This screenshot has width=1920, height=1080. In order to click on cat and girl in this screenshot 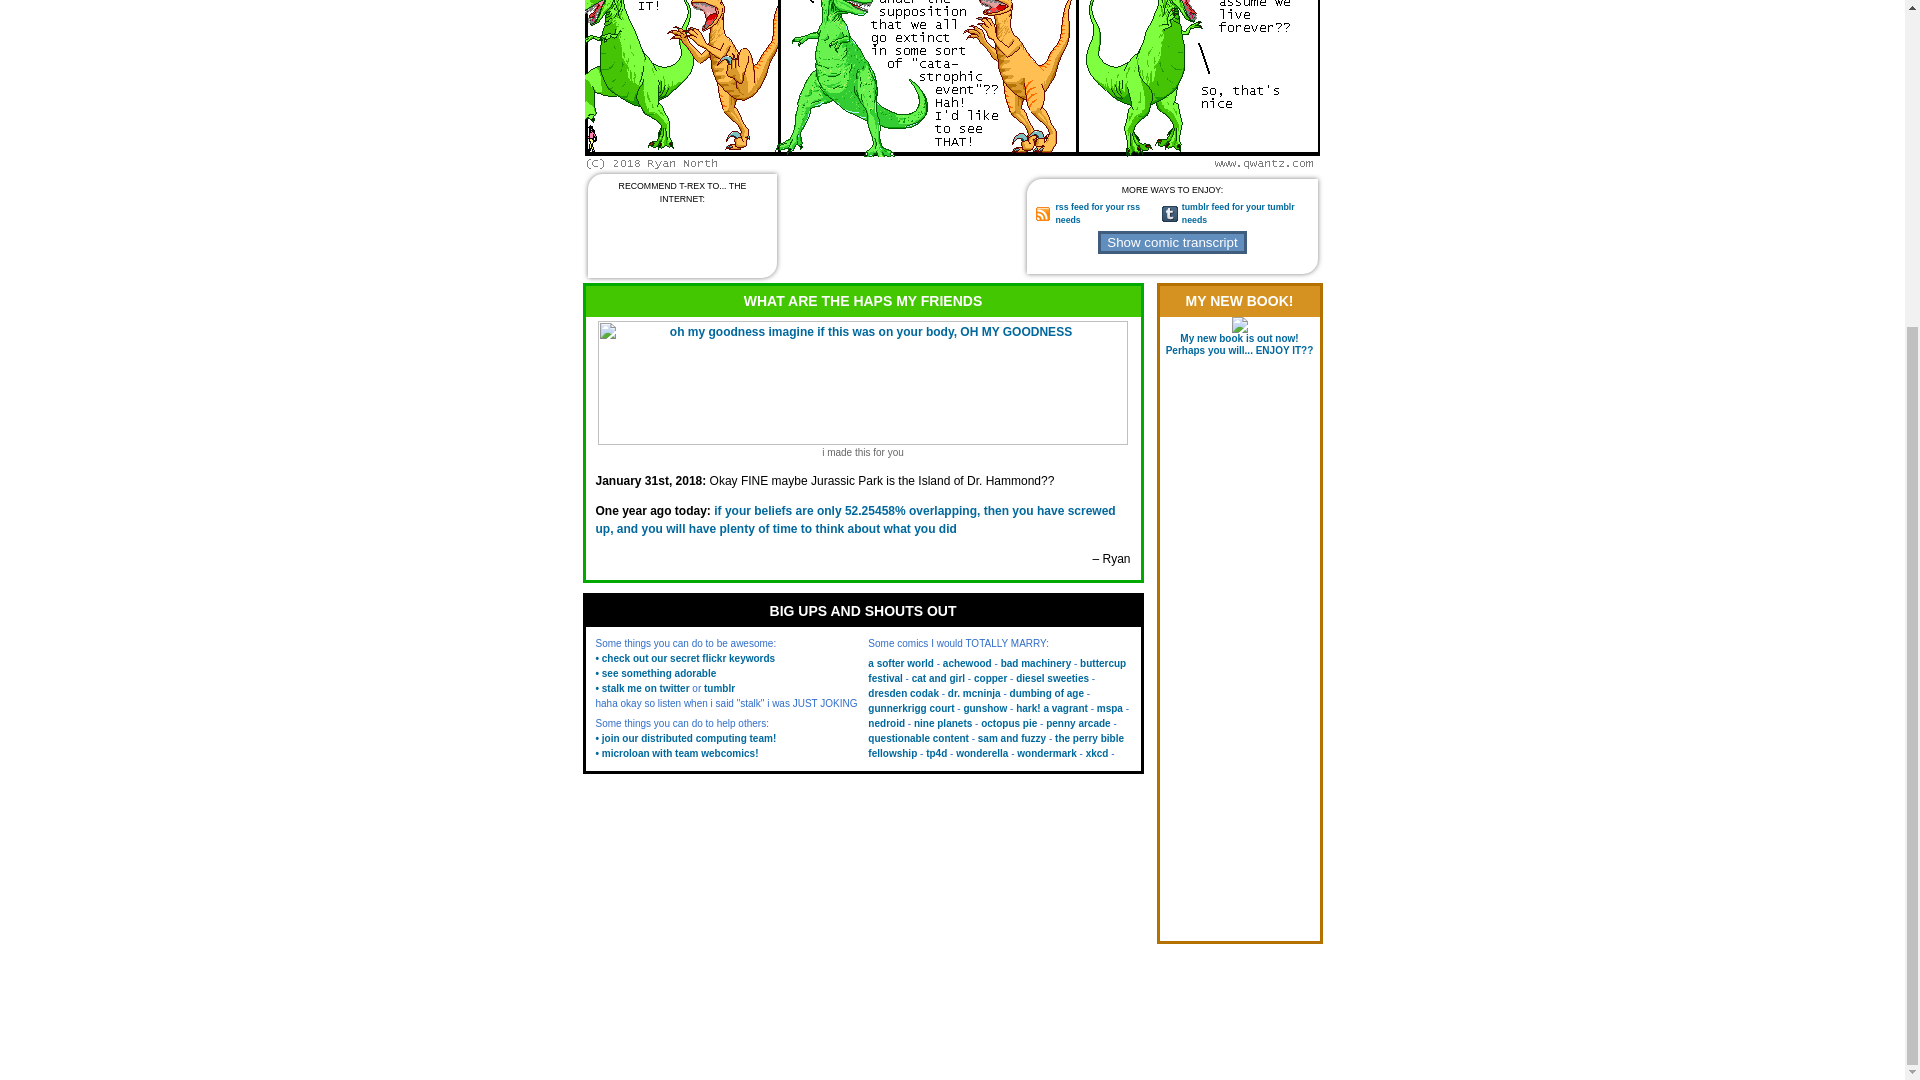, I will do `click(938, 678)`.